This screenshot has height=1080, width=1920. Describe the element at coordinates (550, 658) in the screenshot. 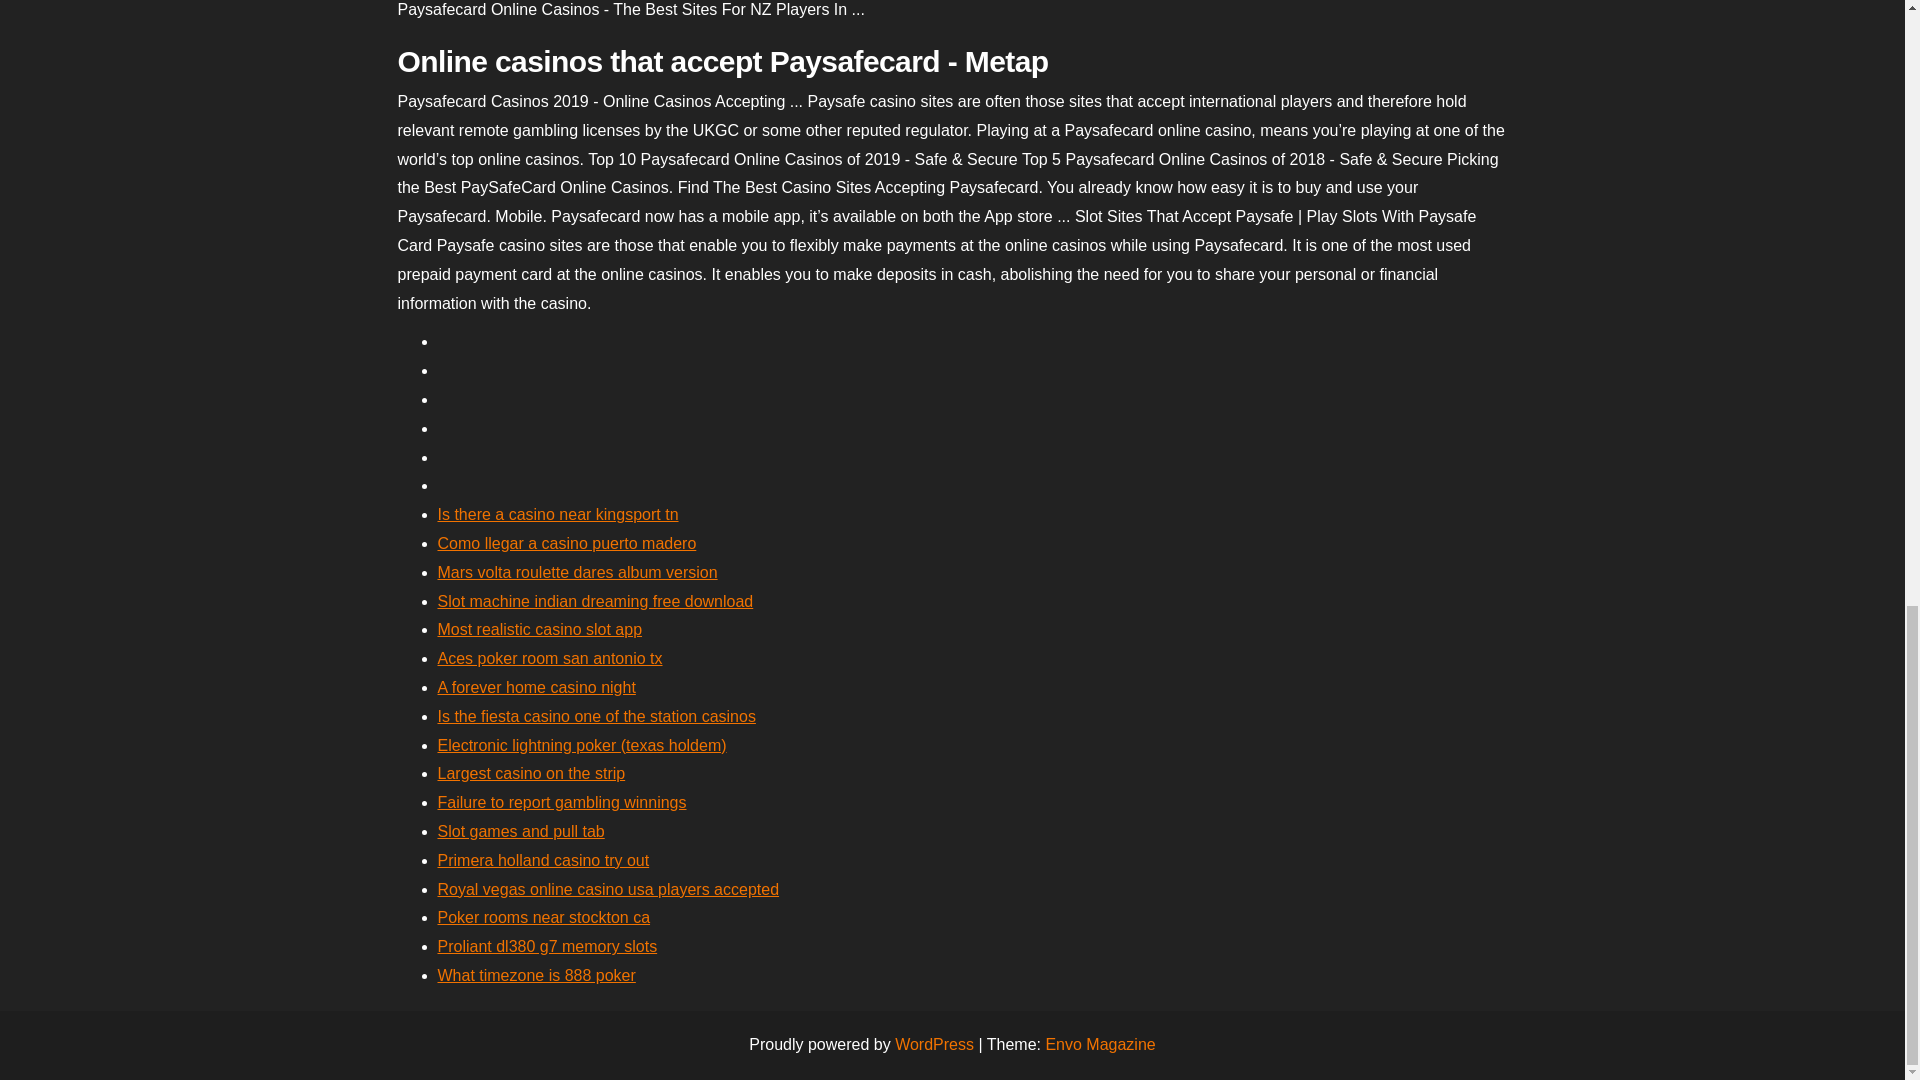

I see `Aces poker room san antonio tx` at that location.